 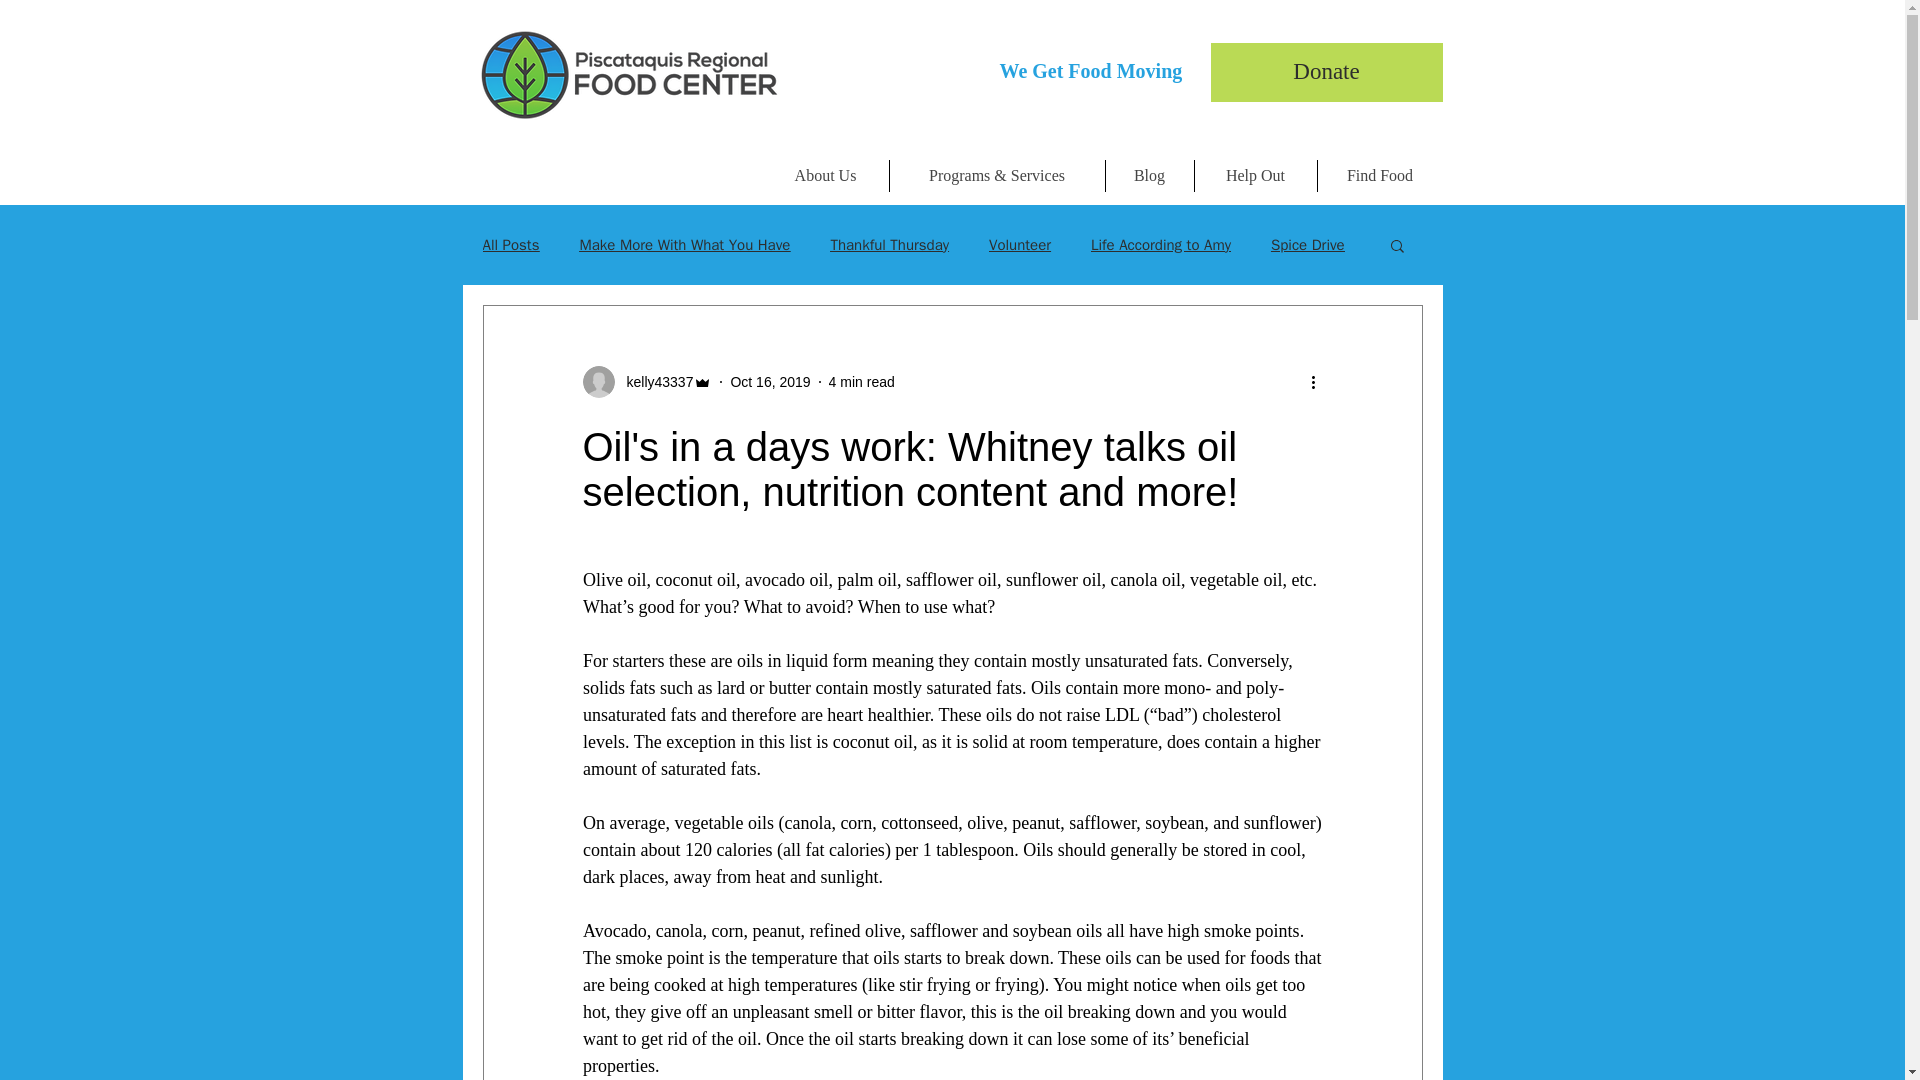 What do you see at coordinates (862, 381) in the screenshot?
I see `4 min read` at bounding box center [862, 381].